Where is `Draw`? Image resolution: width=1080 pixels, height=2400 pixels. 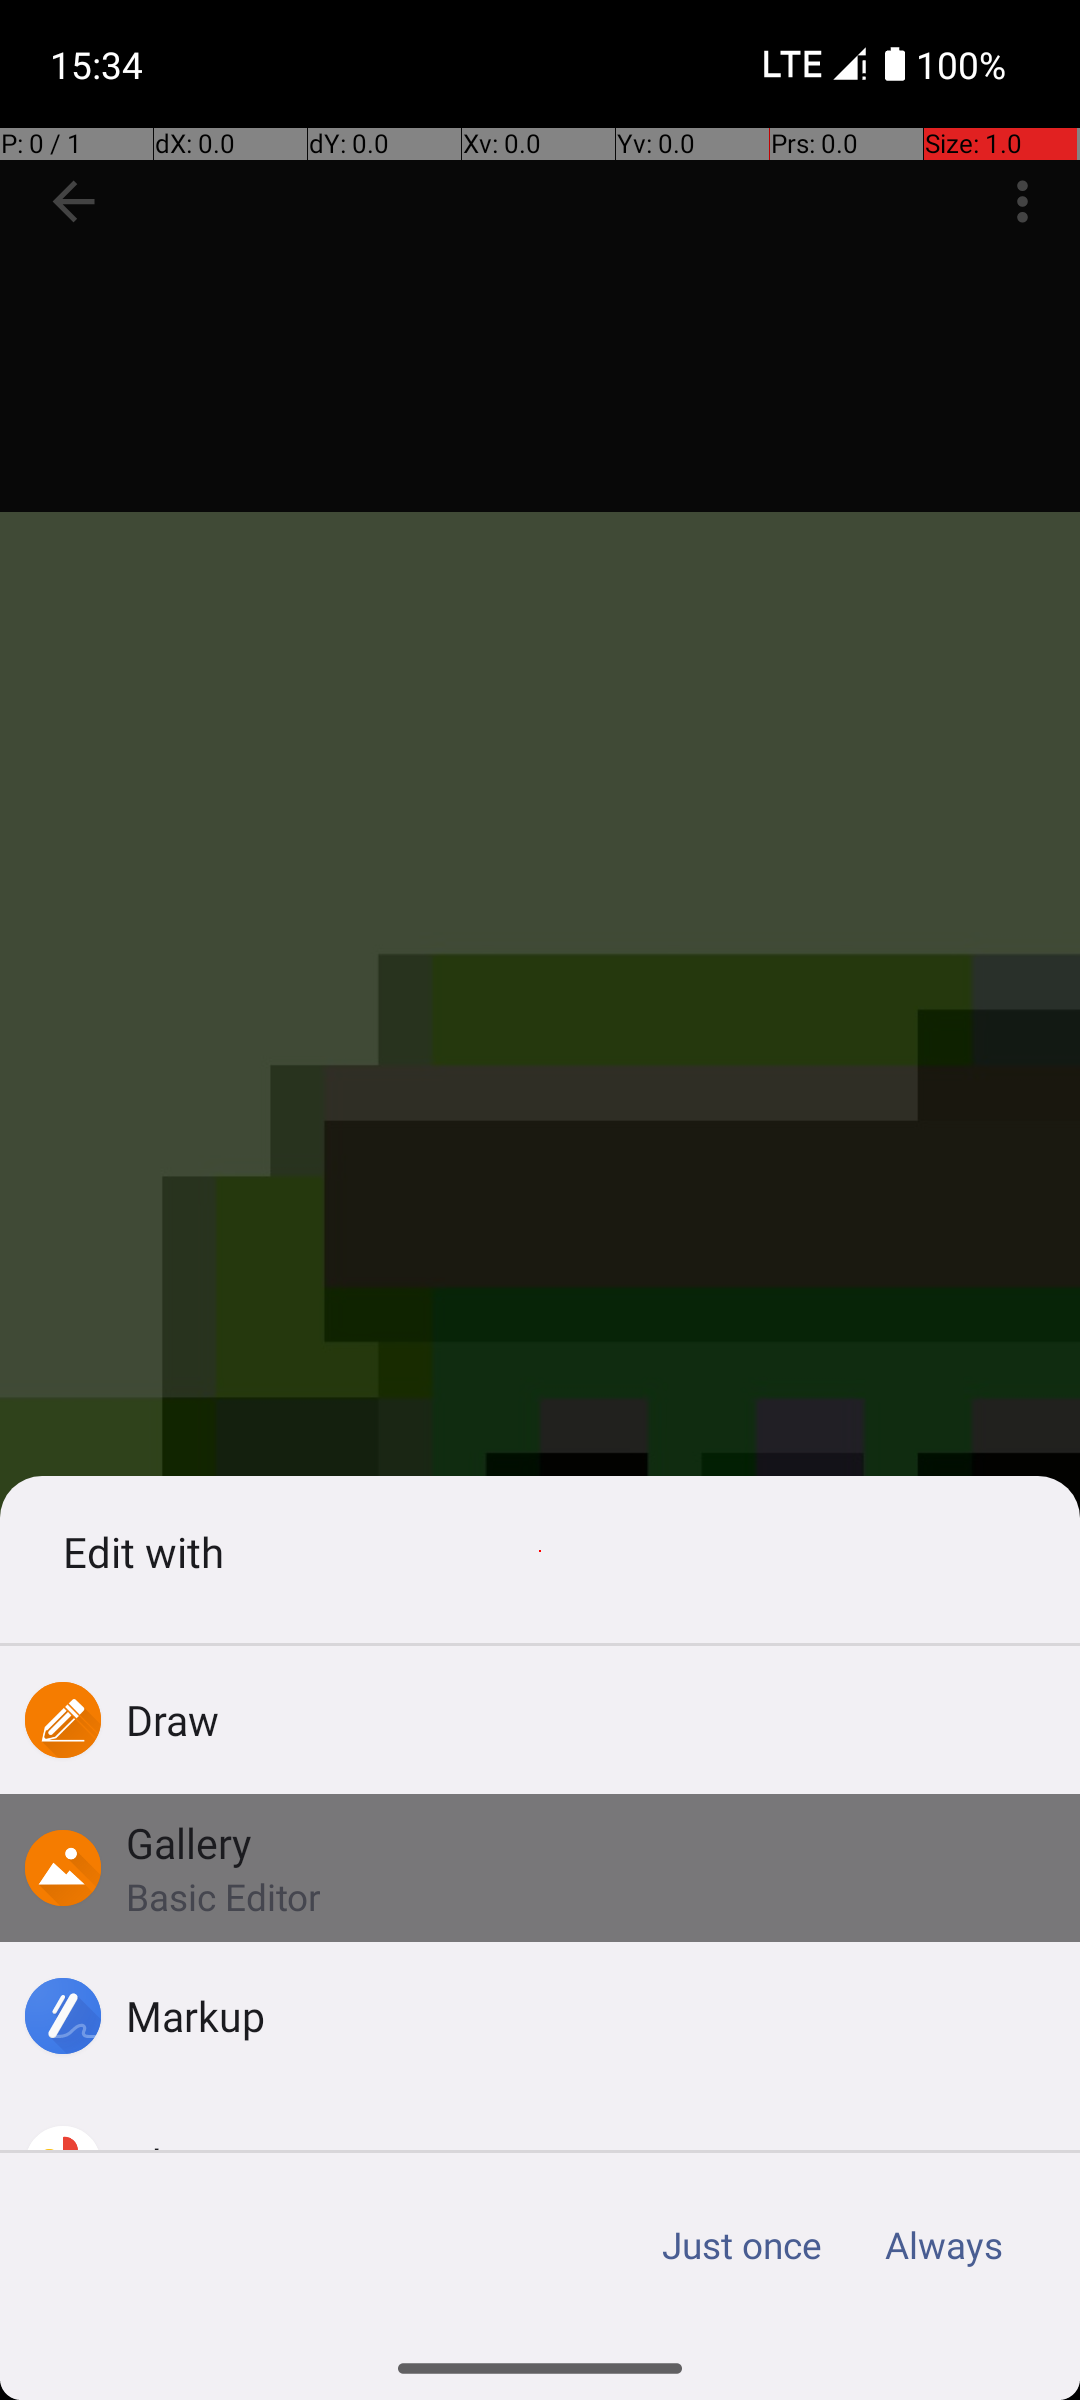
Draw is located at coordinates (173, 1720).